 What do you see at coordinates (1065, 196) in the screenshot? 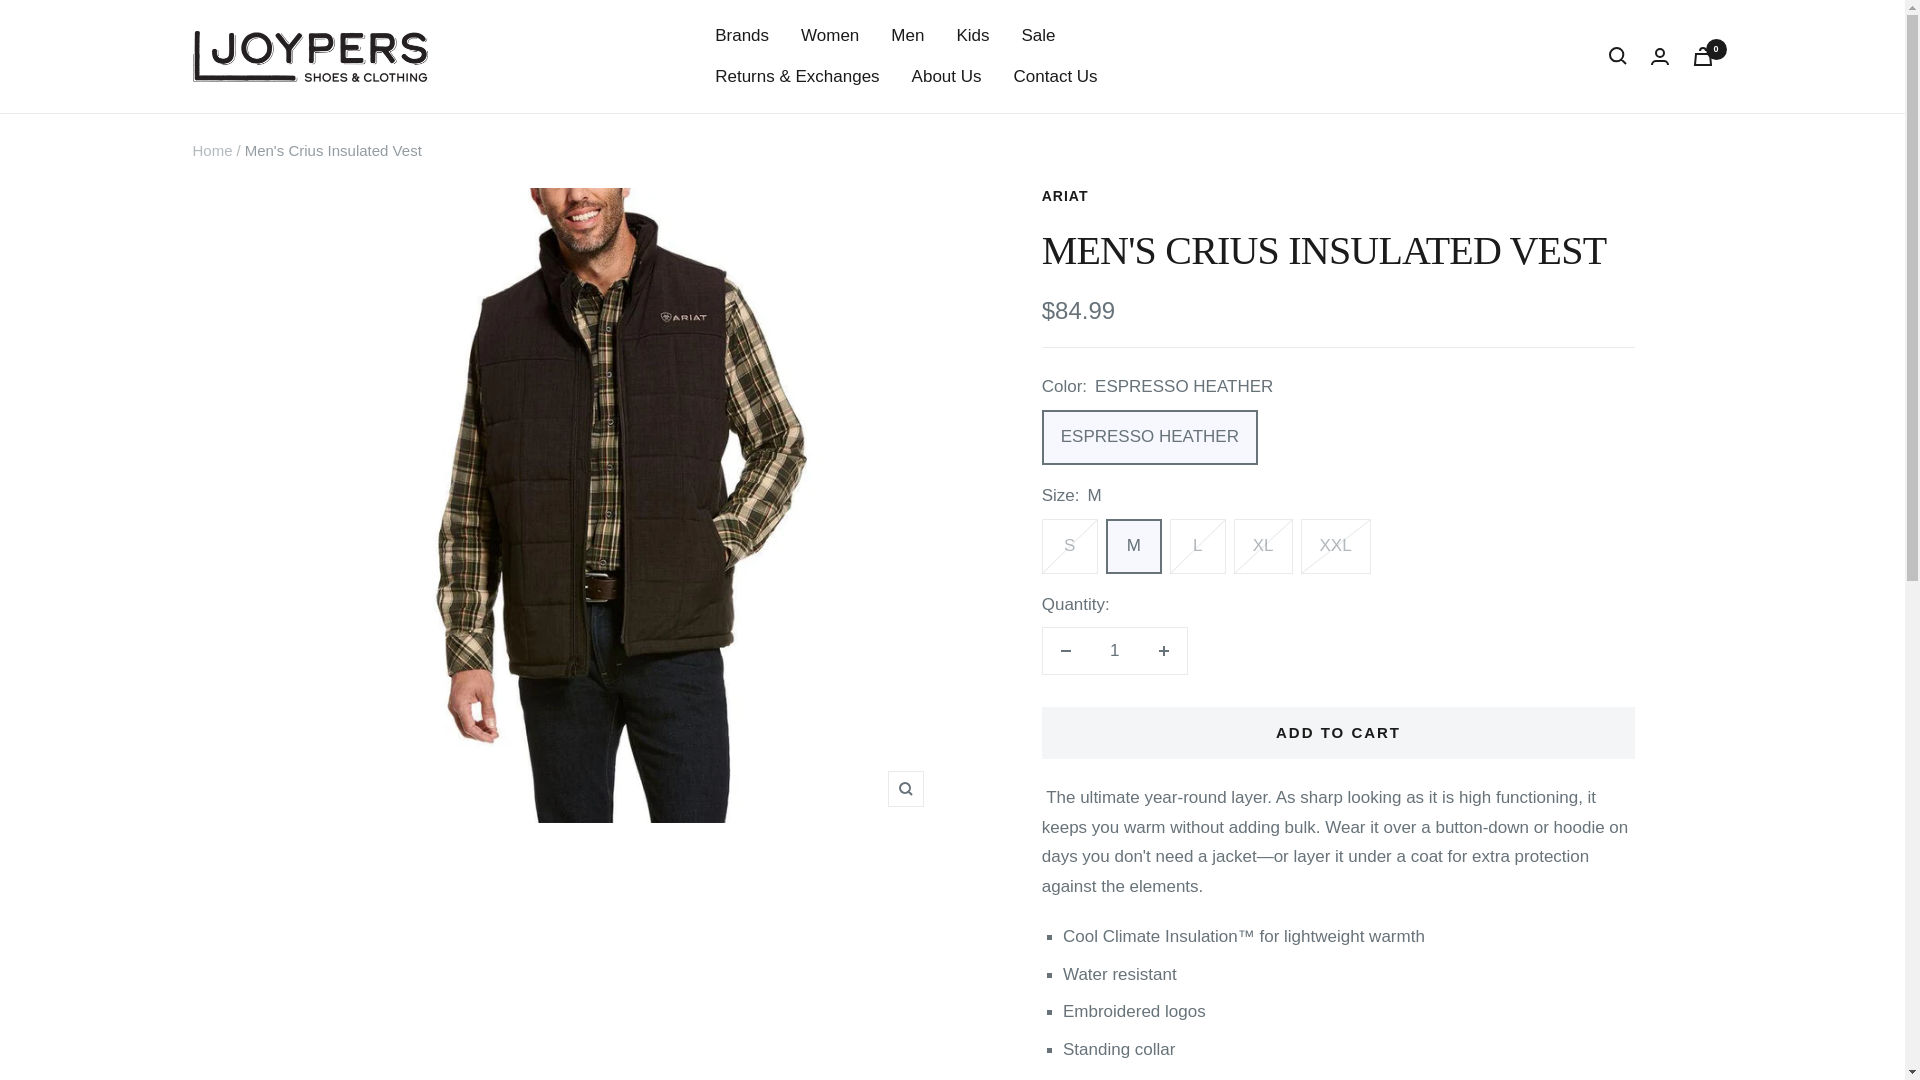
I see `ARIAT` at bounding box center [1065, 196].